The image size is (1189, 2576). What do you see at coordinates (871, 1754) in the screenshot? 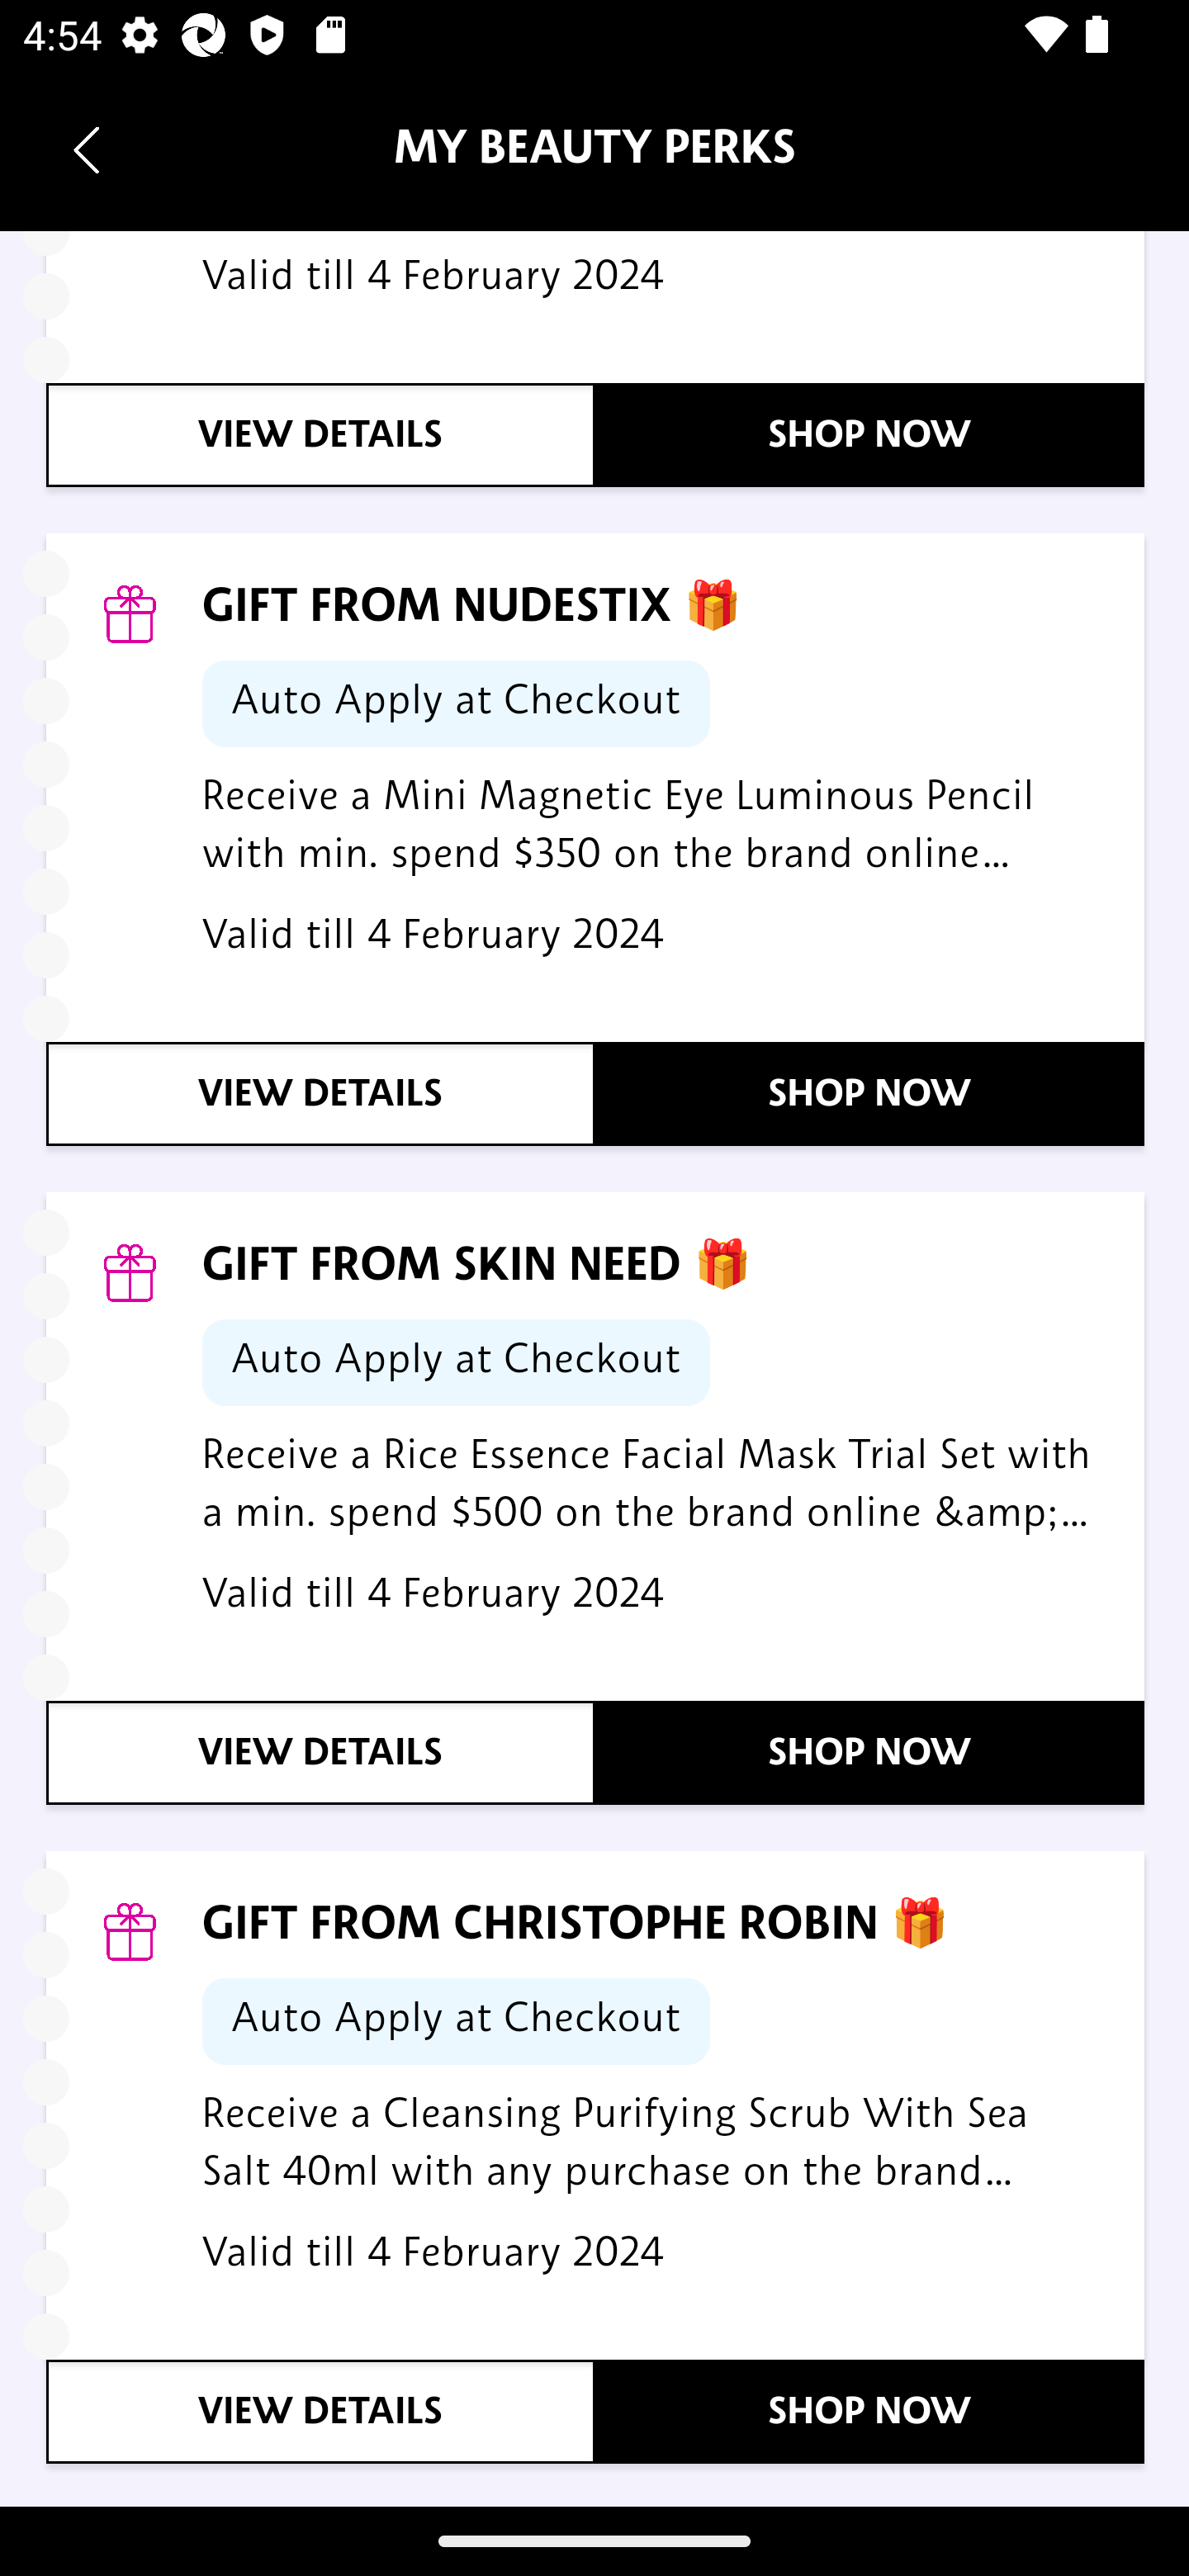
I see `SHOP NOW` at bounding box center [871, 1754].